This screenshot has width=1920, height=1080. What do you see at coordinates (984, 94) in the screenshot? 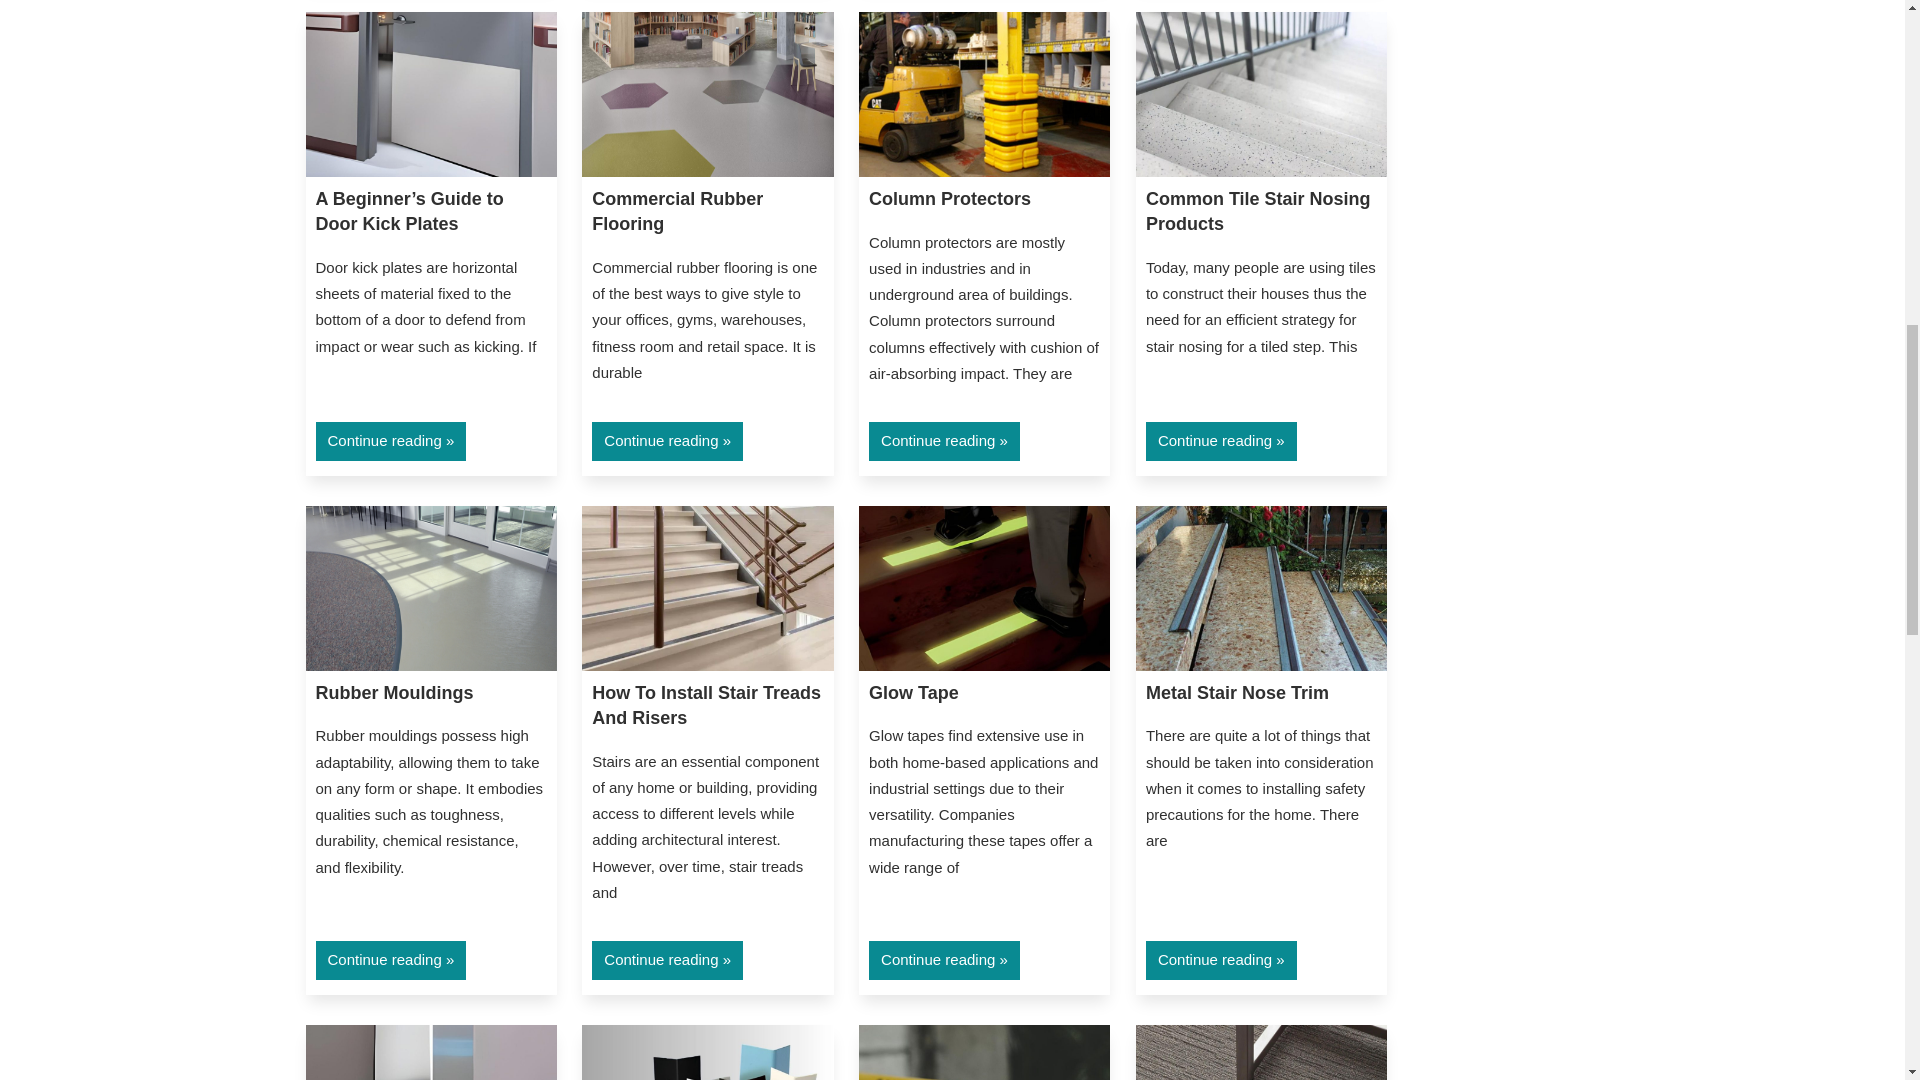
I see `Column Protectors 23` at bounding box center [984, 94].